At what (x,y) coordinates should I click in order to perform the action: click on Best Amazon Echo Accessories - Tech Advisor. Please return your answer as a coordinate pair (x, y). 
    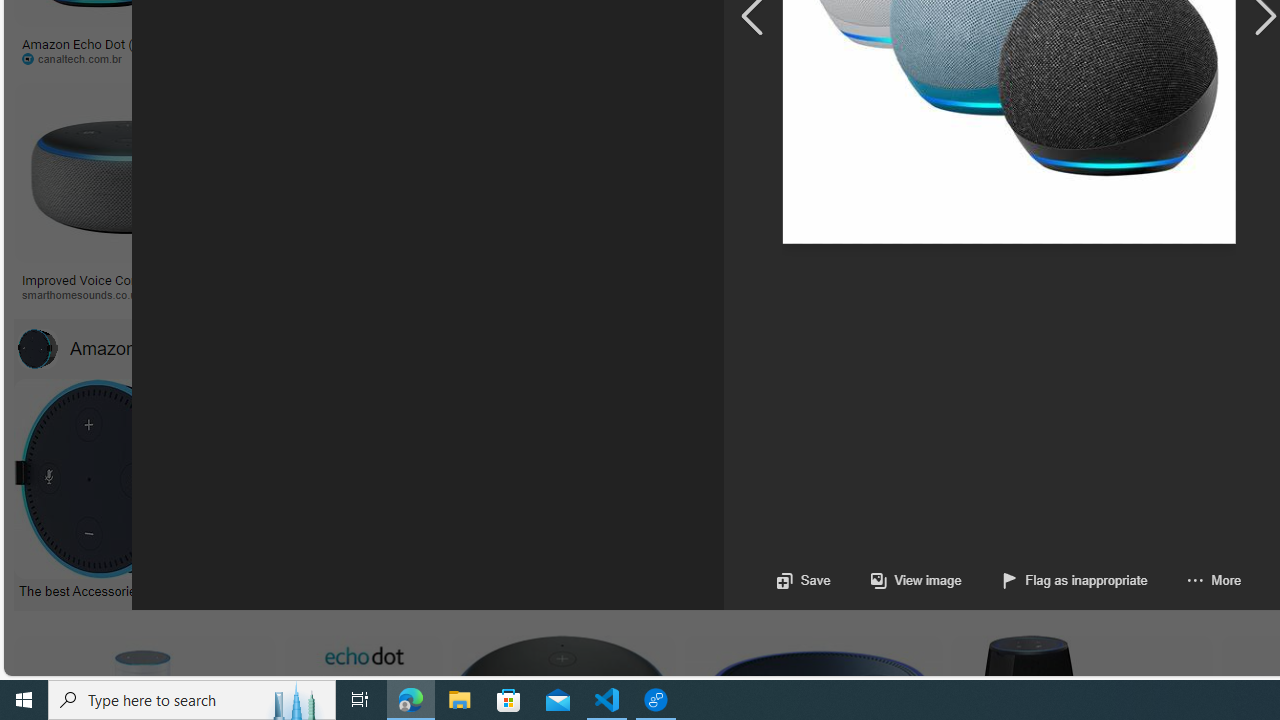
    Looking at the image, I should click on (534, 590).